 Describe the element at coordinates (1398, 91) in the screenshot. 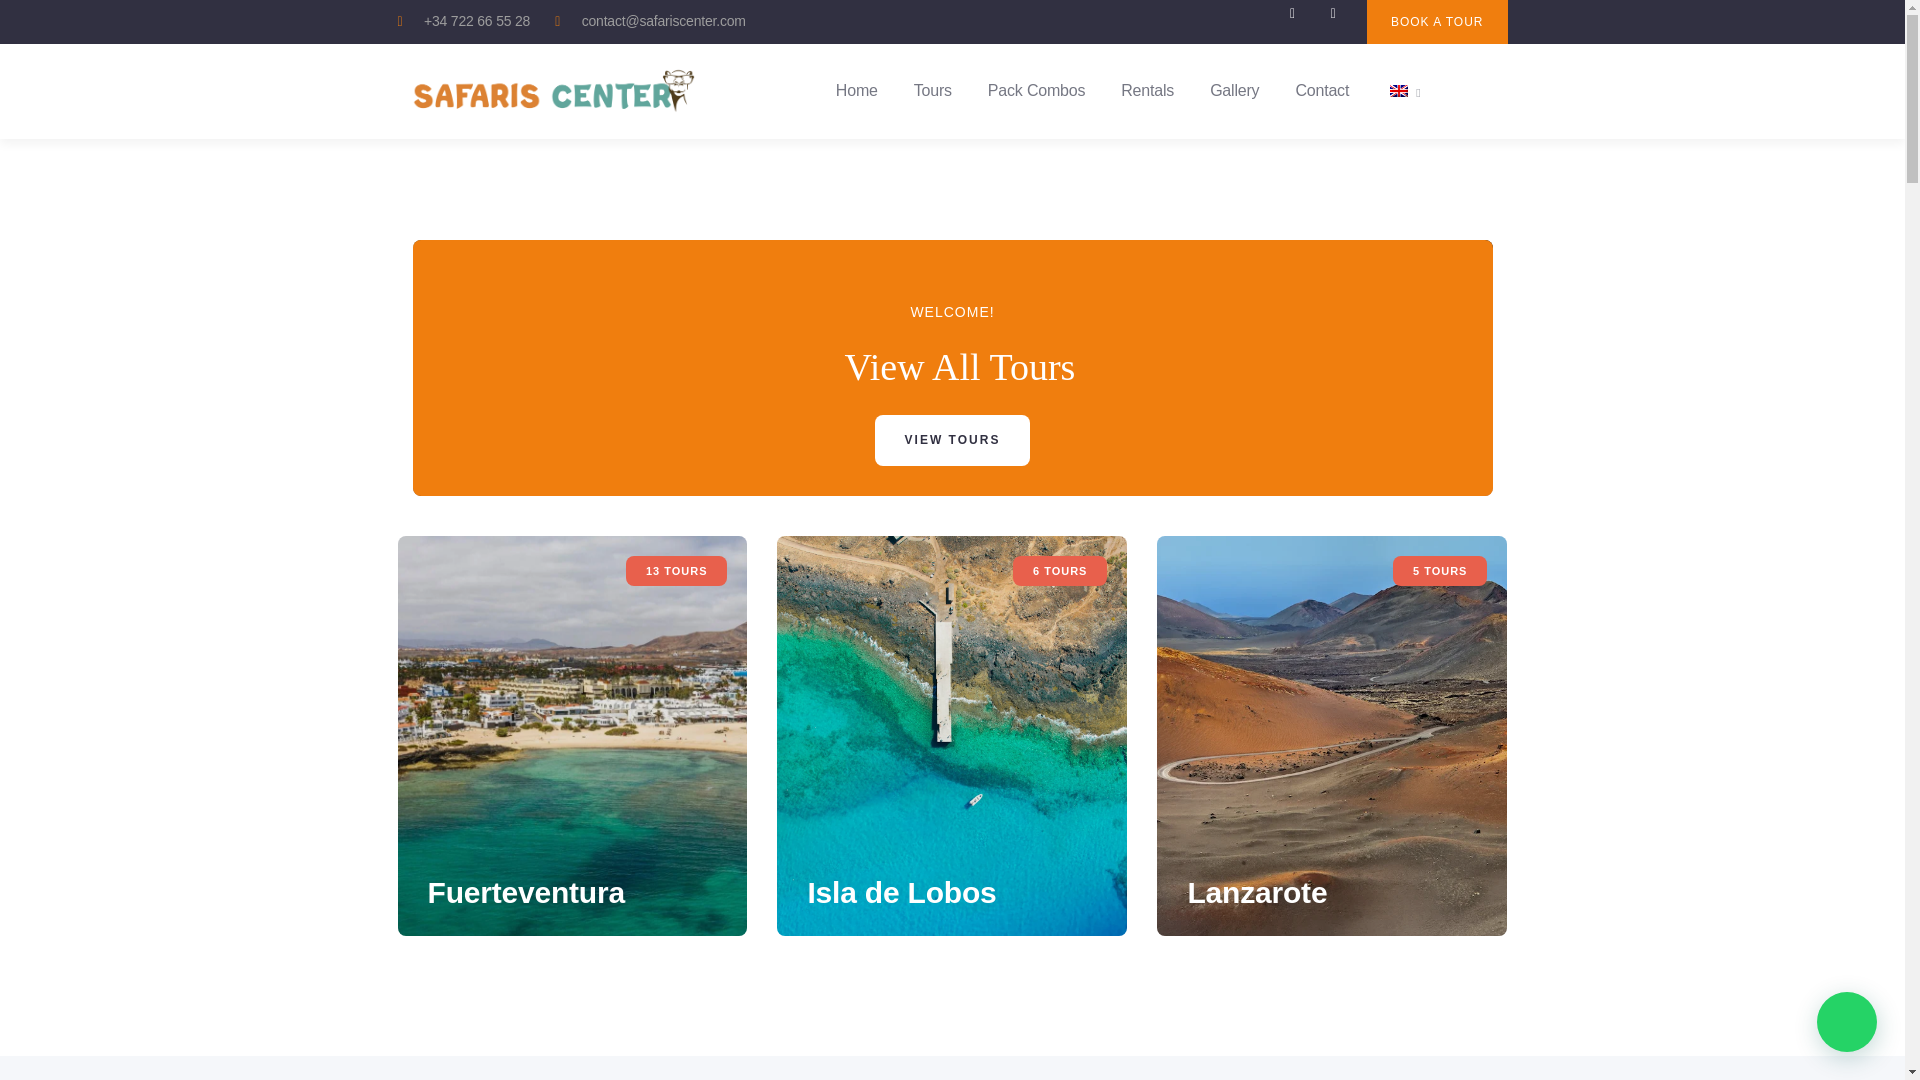

I see `English` at that location.